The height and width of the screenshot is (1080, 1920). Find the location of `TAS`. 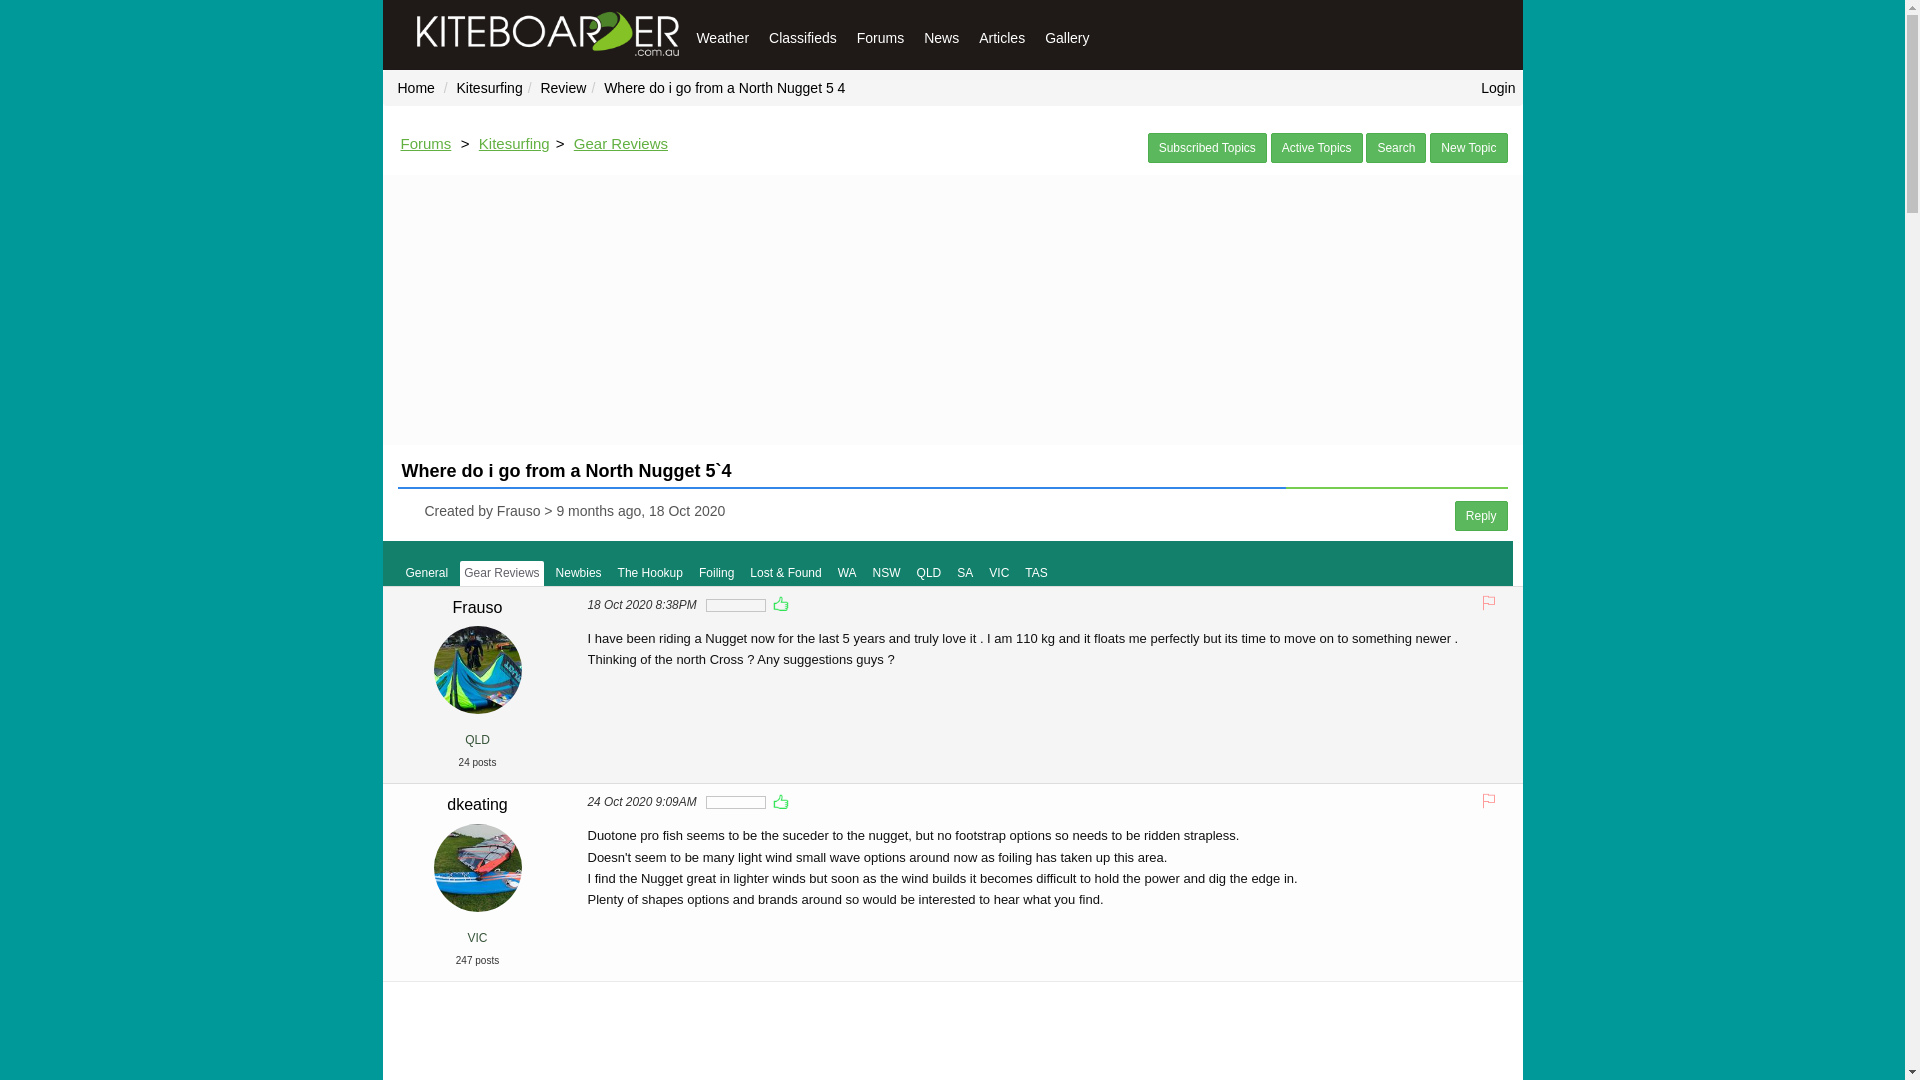

TAS is located at coordinates (1036, 573).